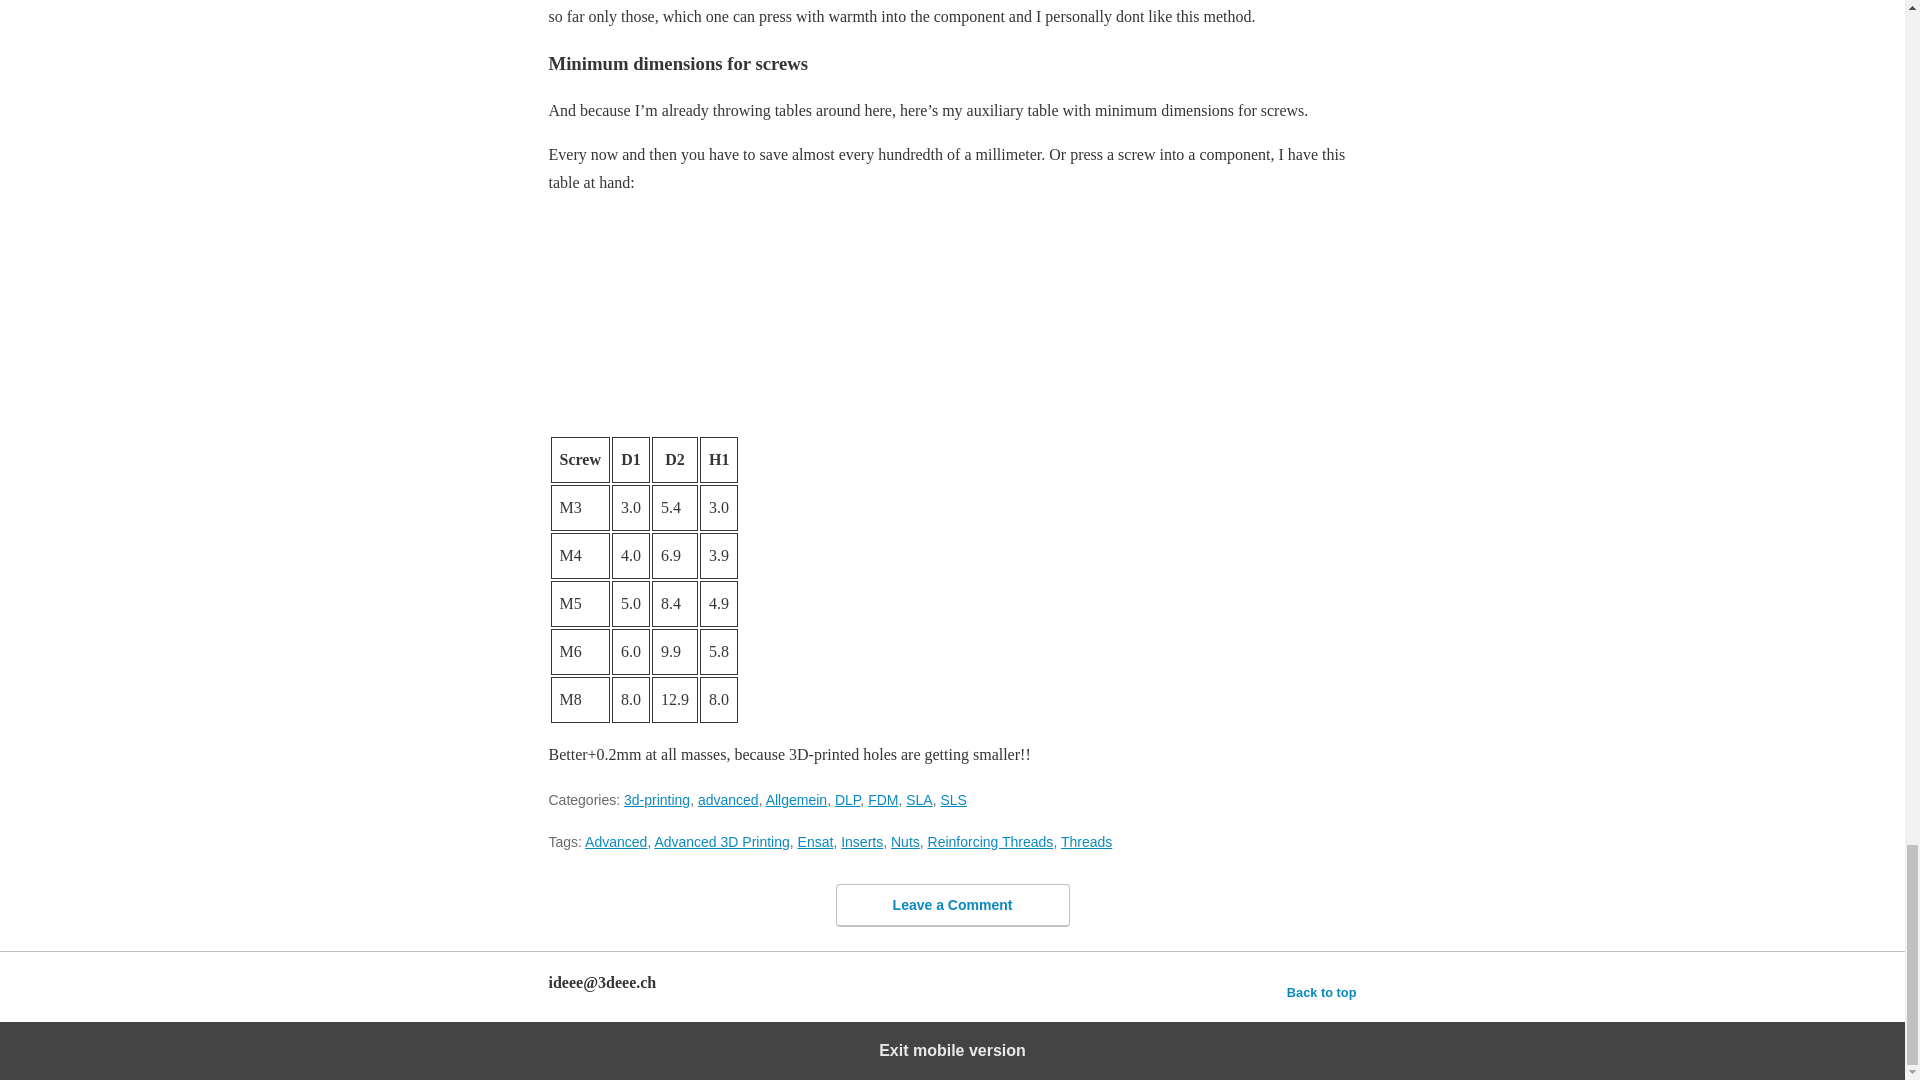 This screenshot has height=1080, width=1920. Describe the element at coordinates (904, 841) in the screenshot. I see `Nuts` at that location.